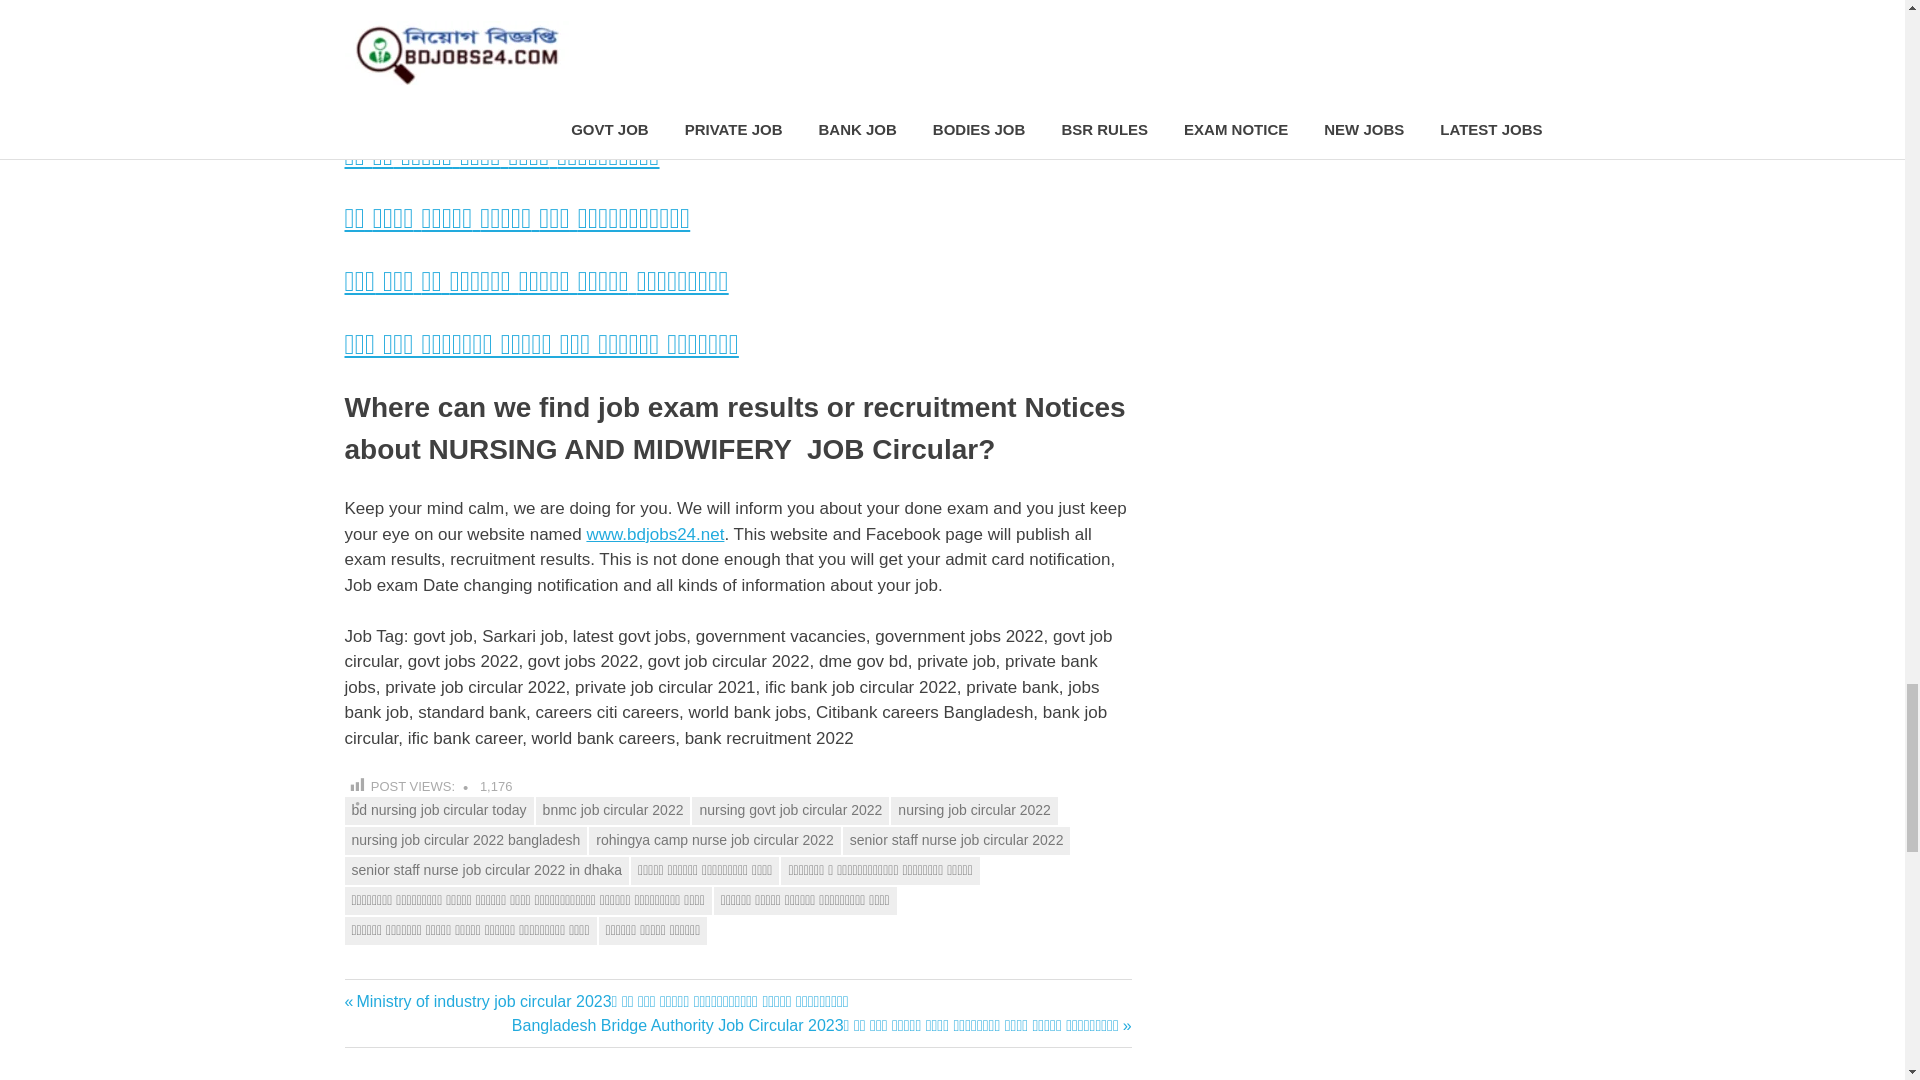  Describe the element at coordinates (654, 534) in the screenshot. I see `www.bdjobs24.net` at that location.